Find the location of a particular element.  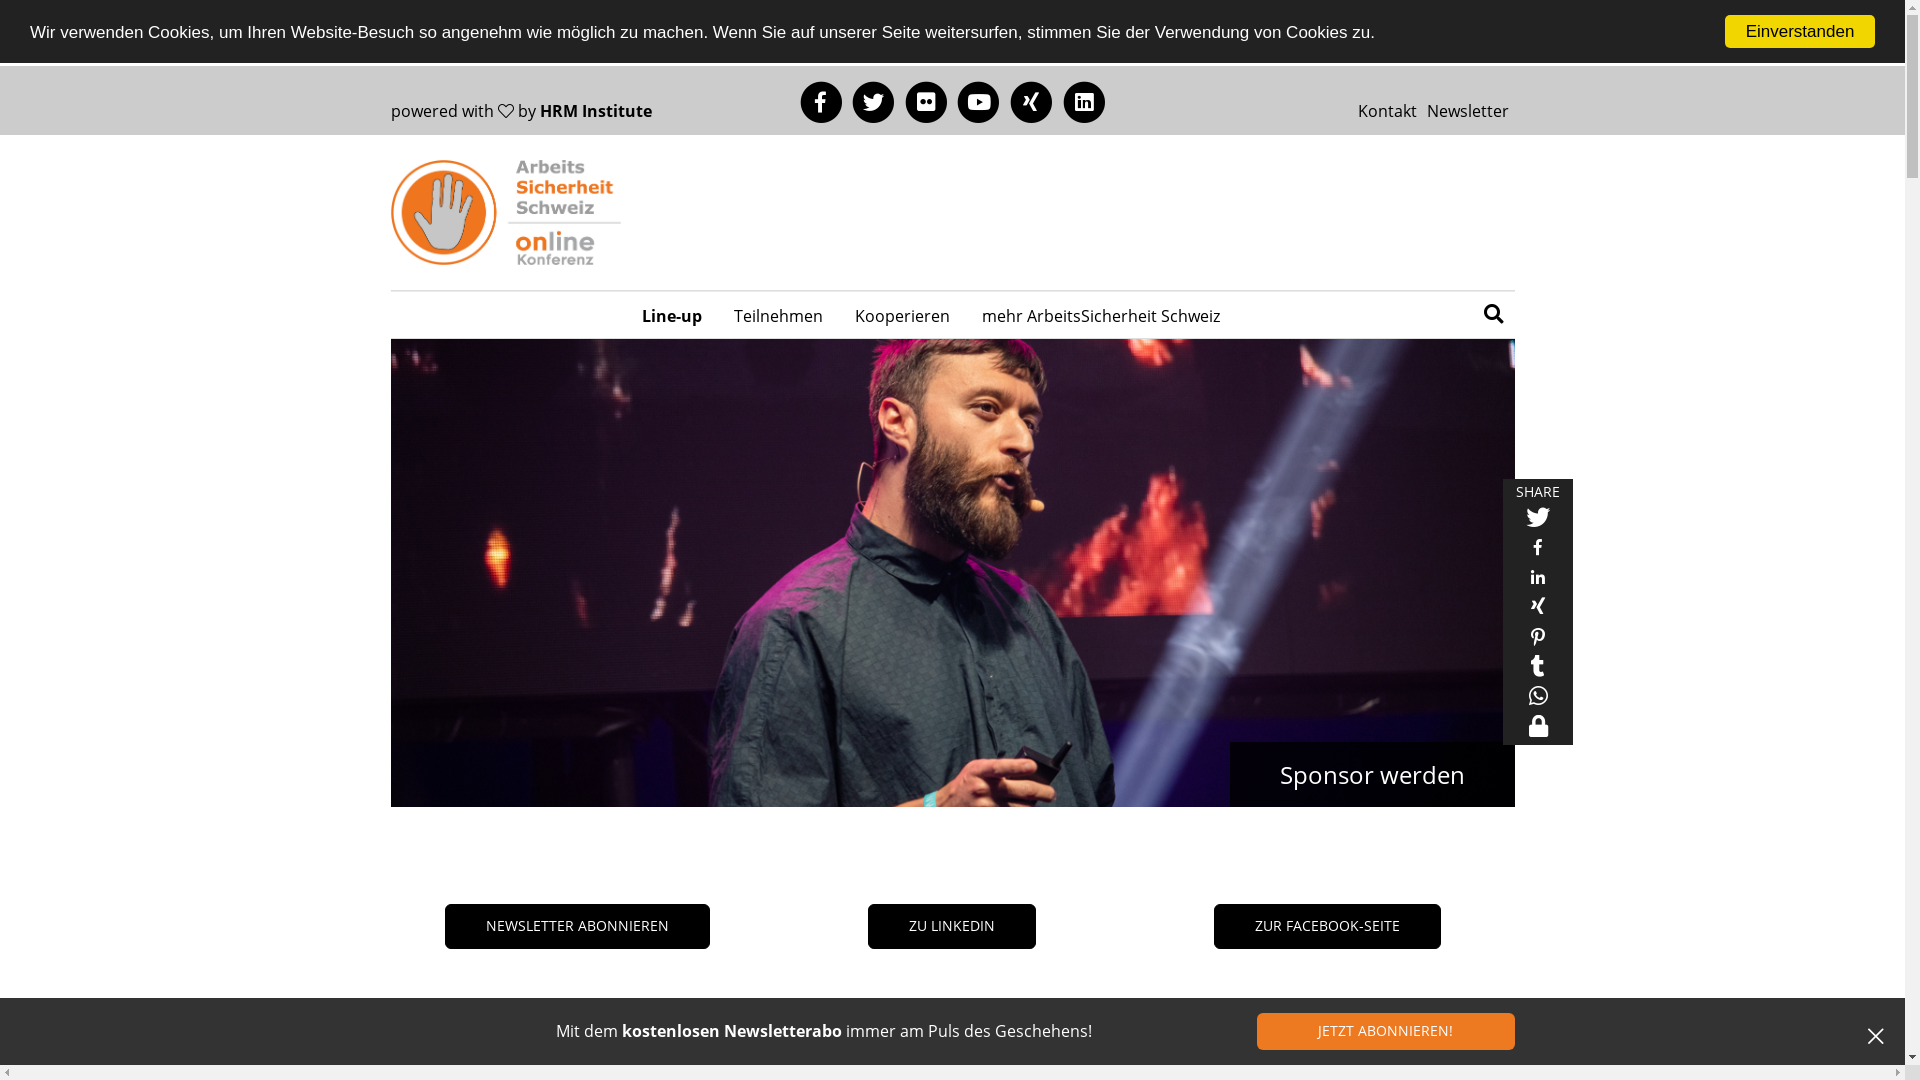

Youtube is located at coordinates (978, 101).